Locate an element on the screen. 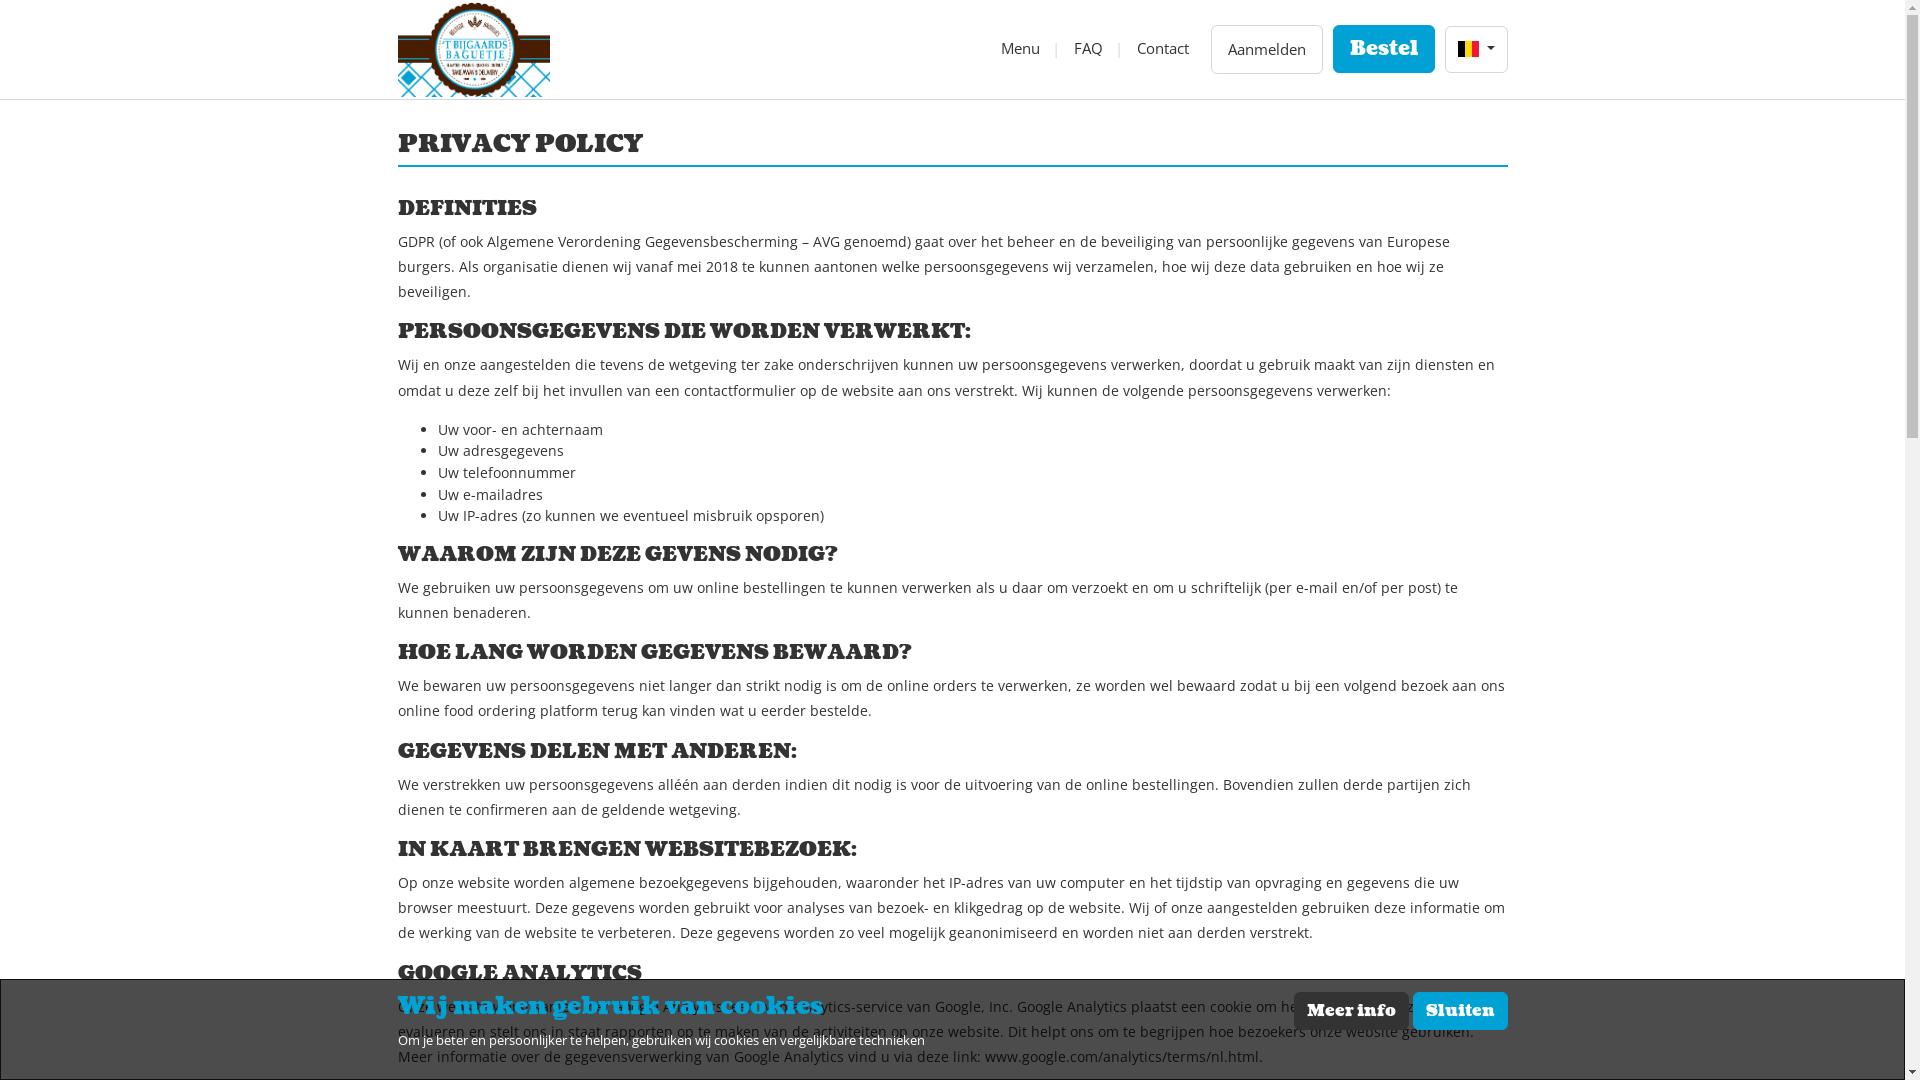  Aanmelden is located at coordinates (1267, 50).